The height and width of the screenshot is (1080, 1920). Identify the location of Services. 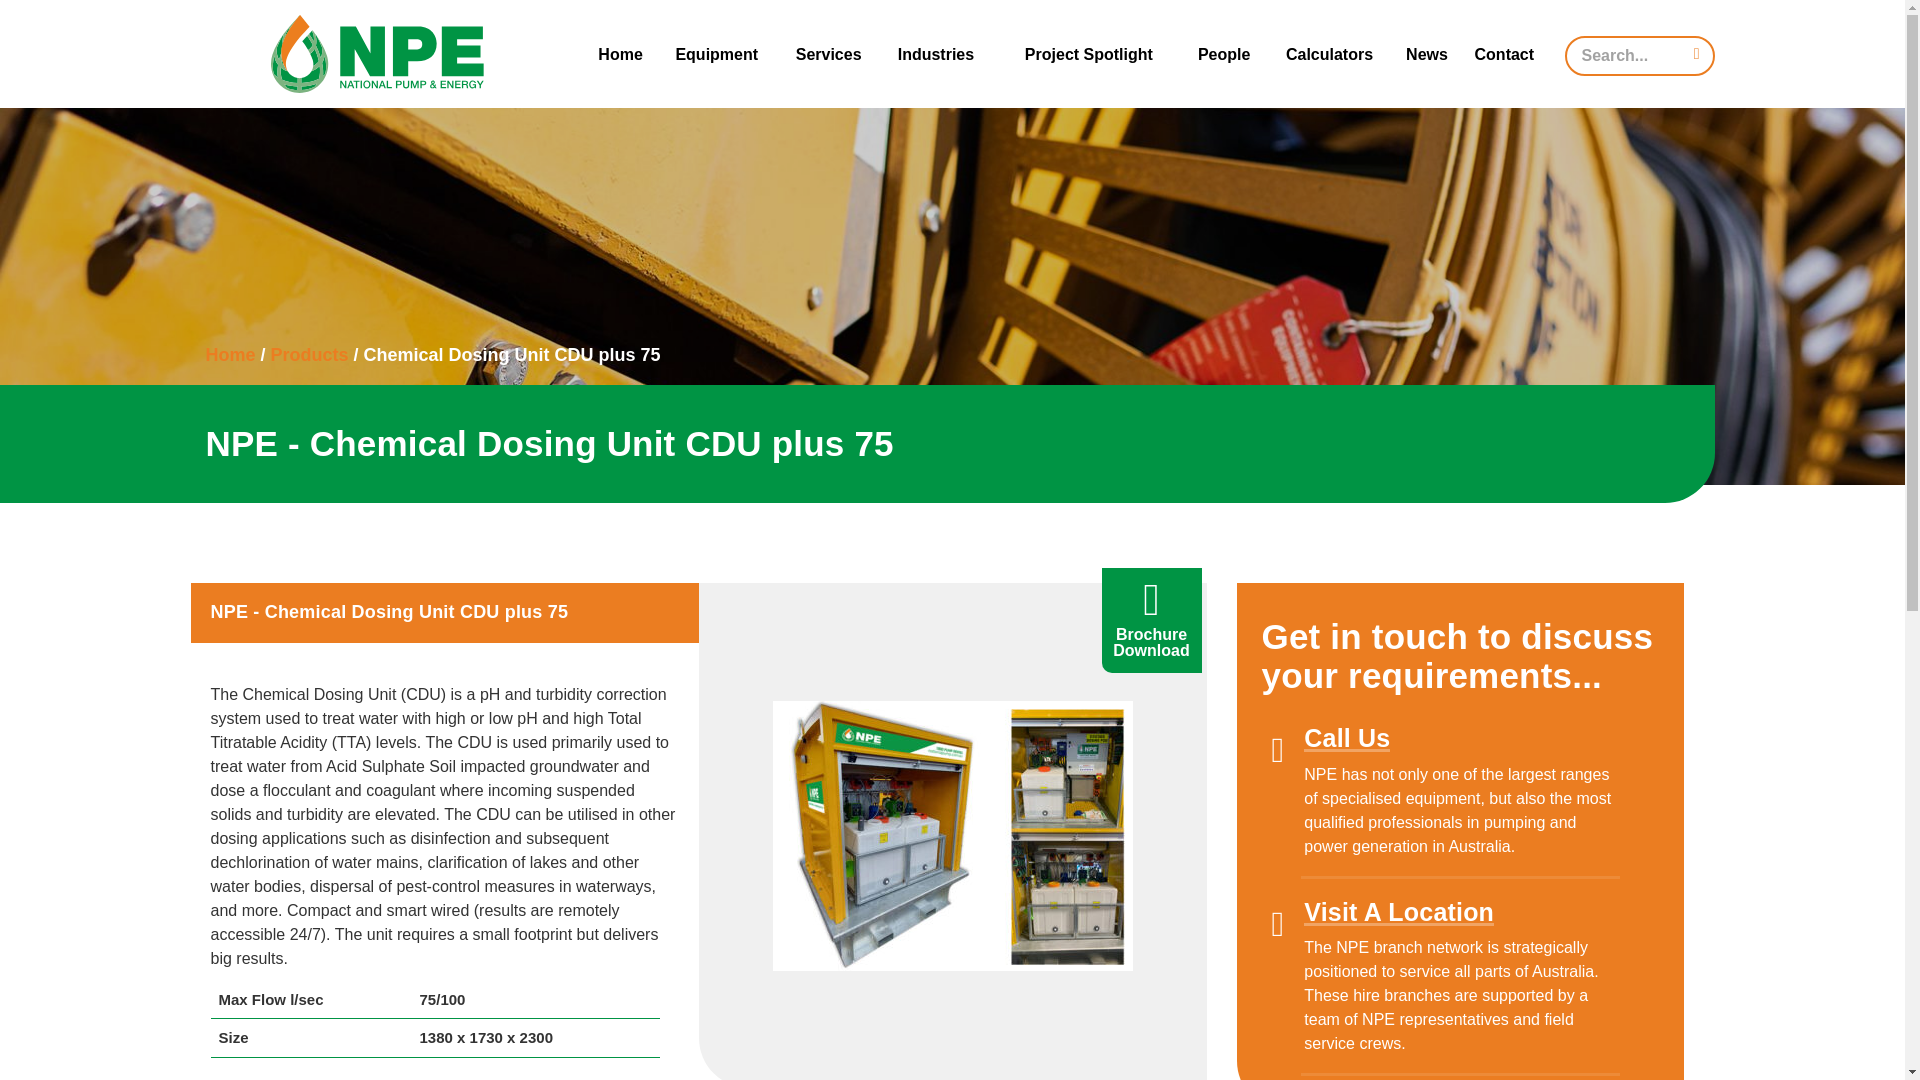
(828, 55).